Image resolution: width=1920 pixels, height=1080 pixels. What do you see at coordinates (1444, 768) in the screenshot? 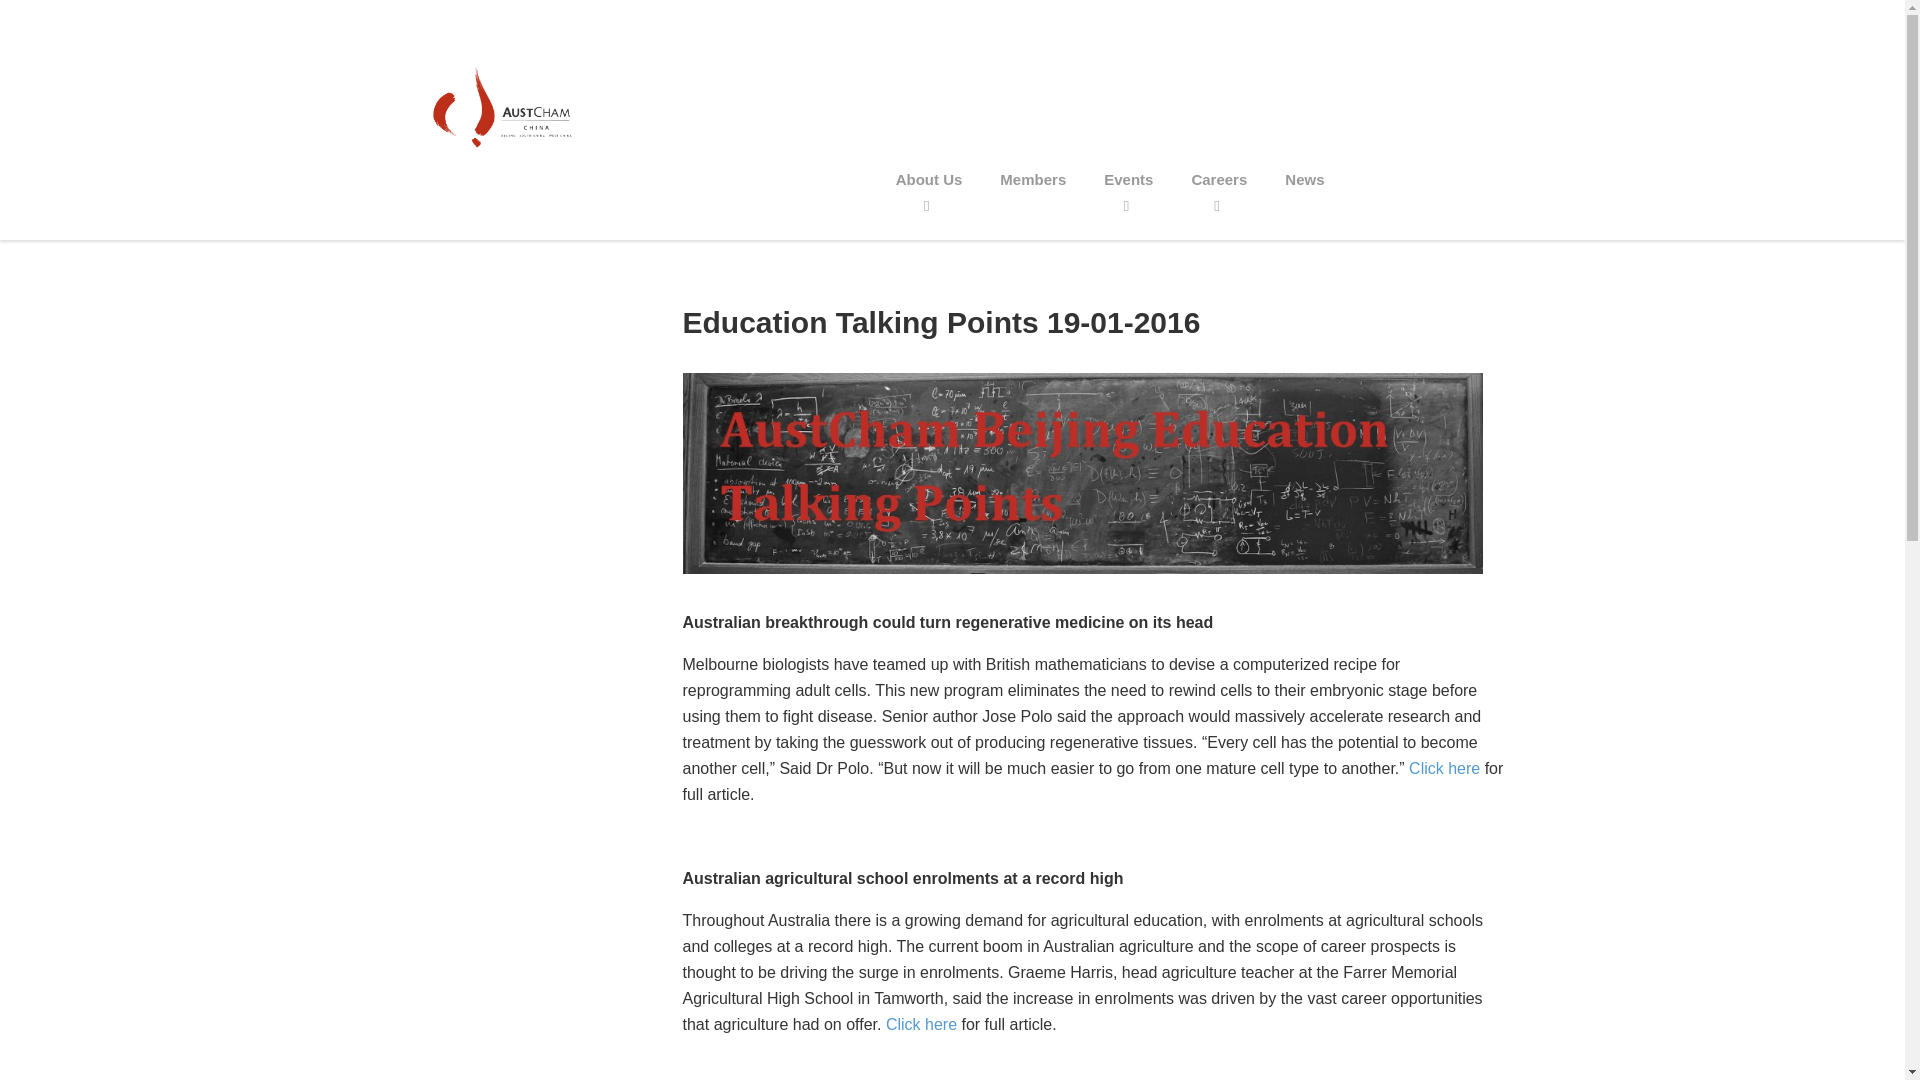
I see `Click here` at bounding box center [1444, 768].